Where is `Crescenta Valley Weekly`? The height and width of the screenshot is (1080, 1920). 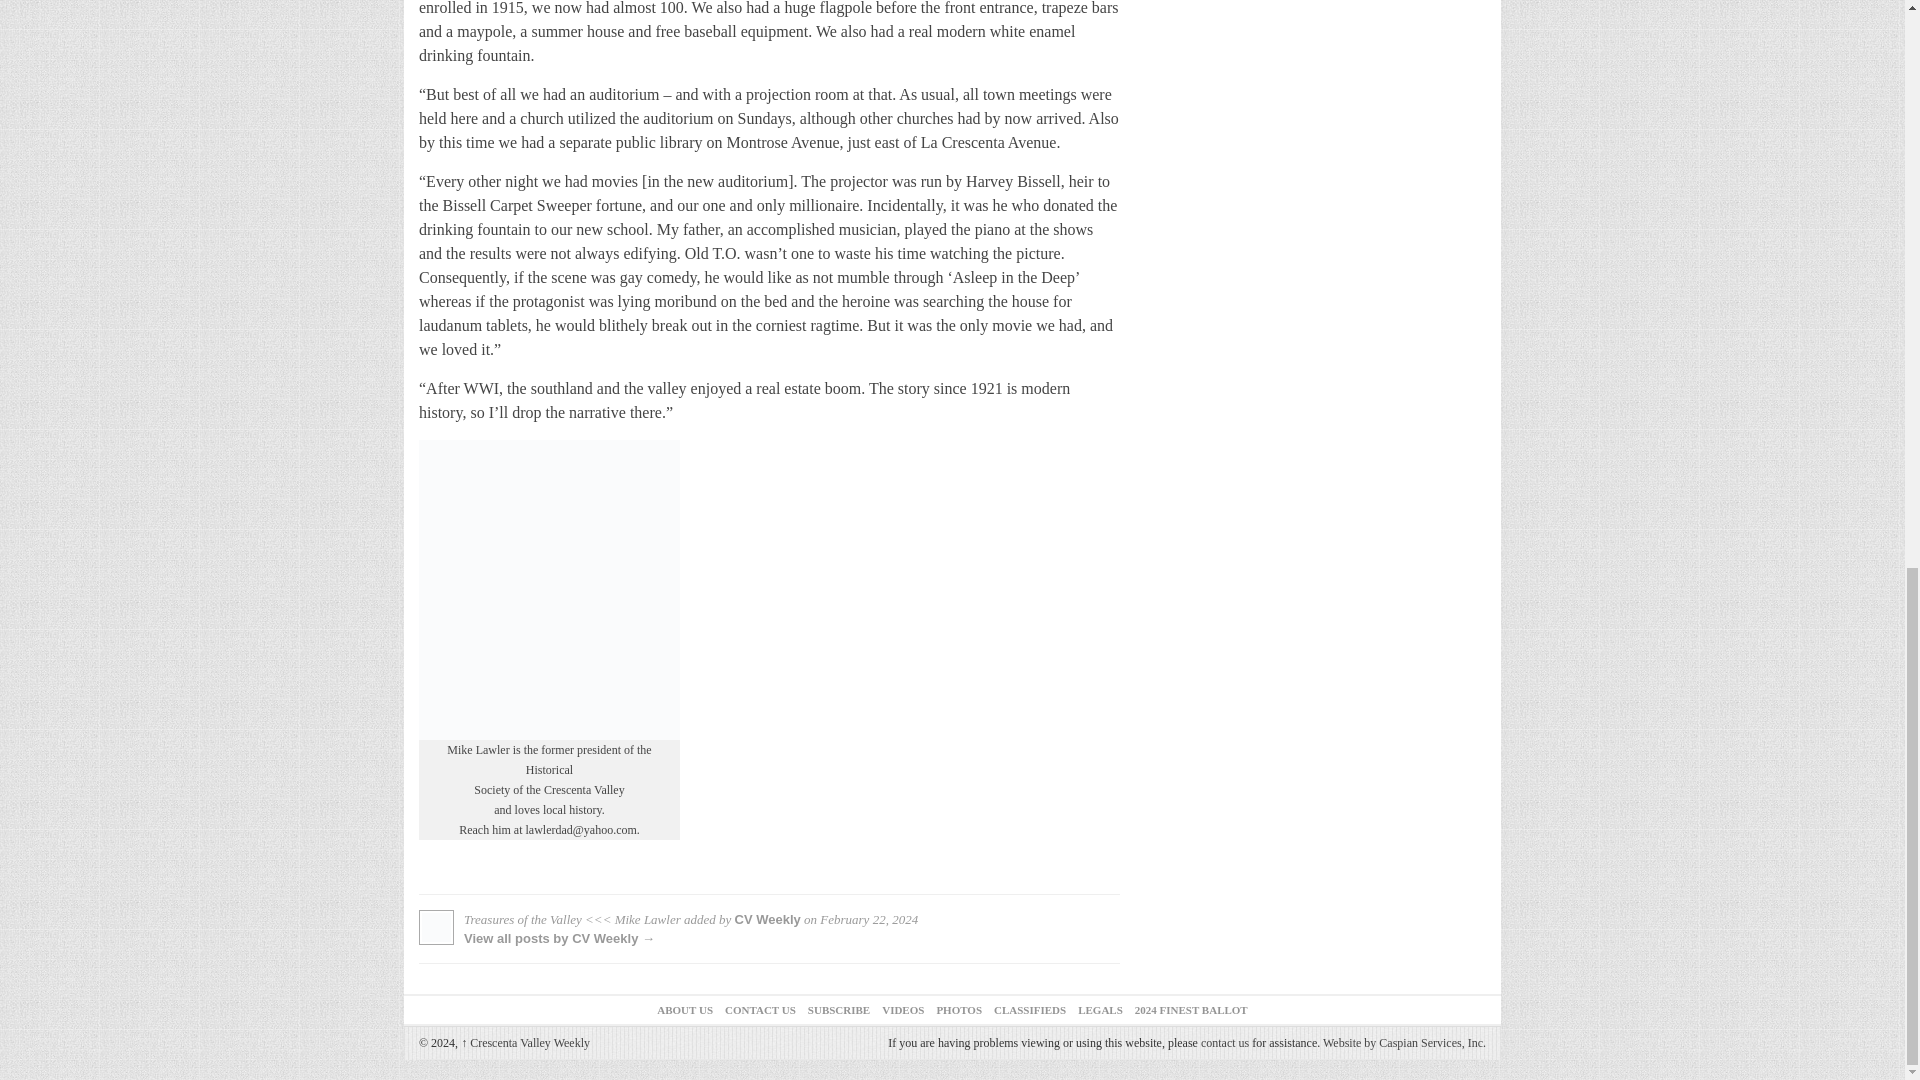 Crescenta Valley Weekly is located at coordinates (524, 1042).